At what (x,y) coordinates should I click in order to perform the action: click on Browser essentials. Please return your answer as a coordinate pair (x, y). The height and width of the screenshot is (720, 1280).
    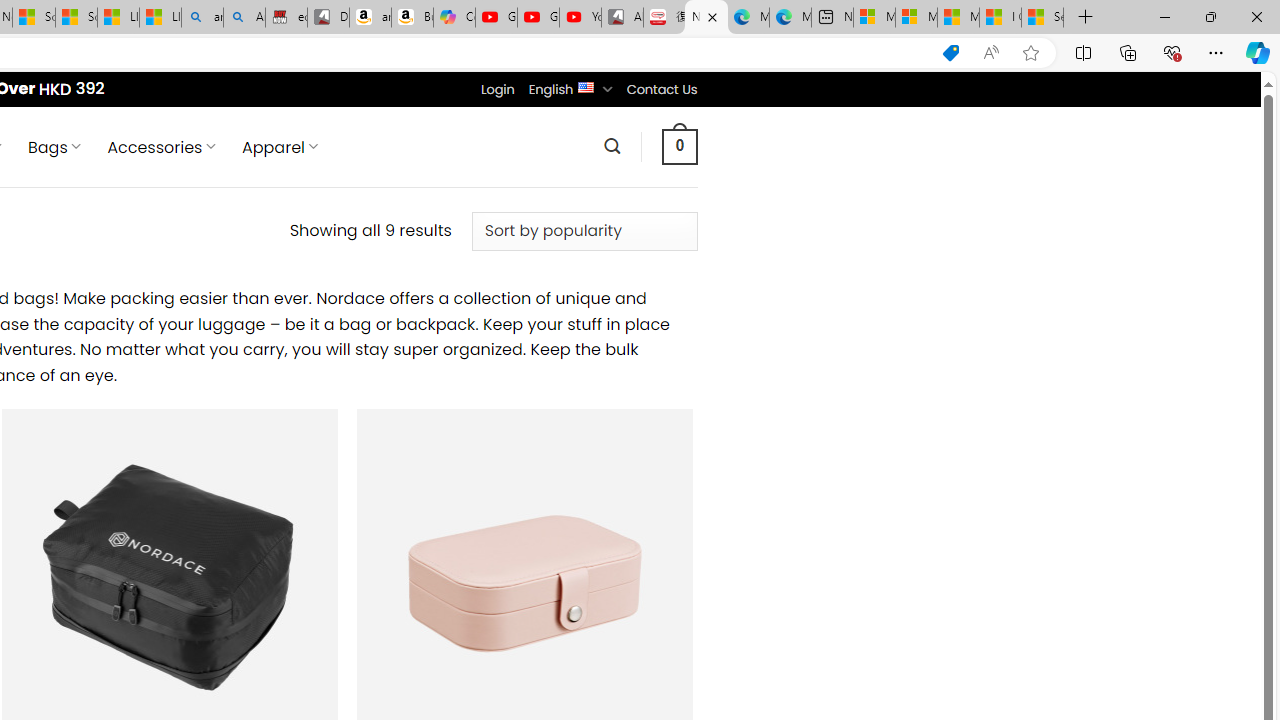
    Looking at the image, I should click on (1172, 52).